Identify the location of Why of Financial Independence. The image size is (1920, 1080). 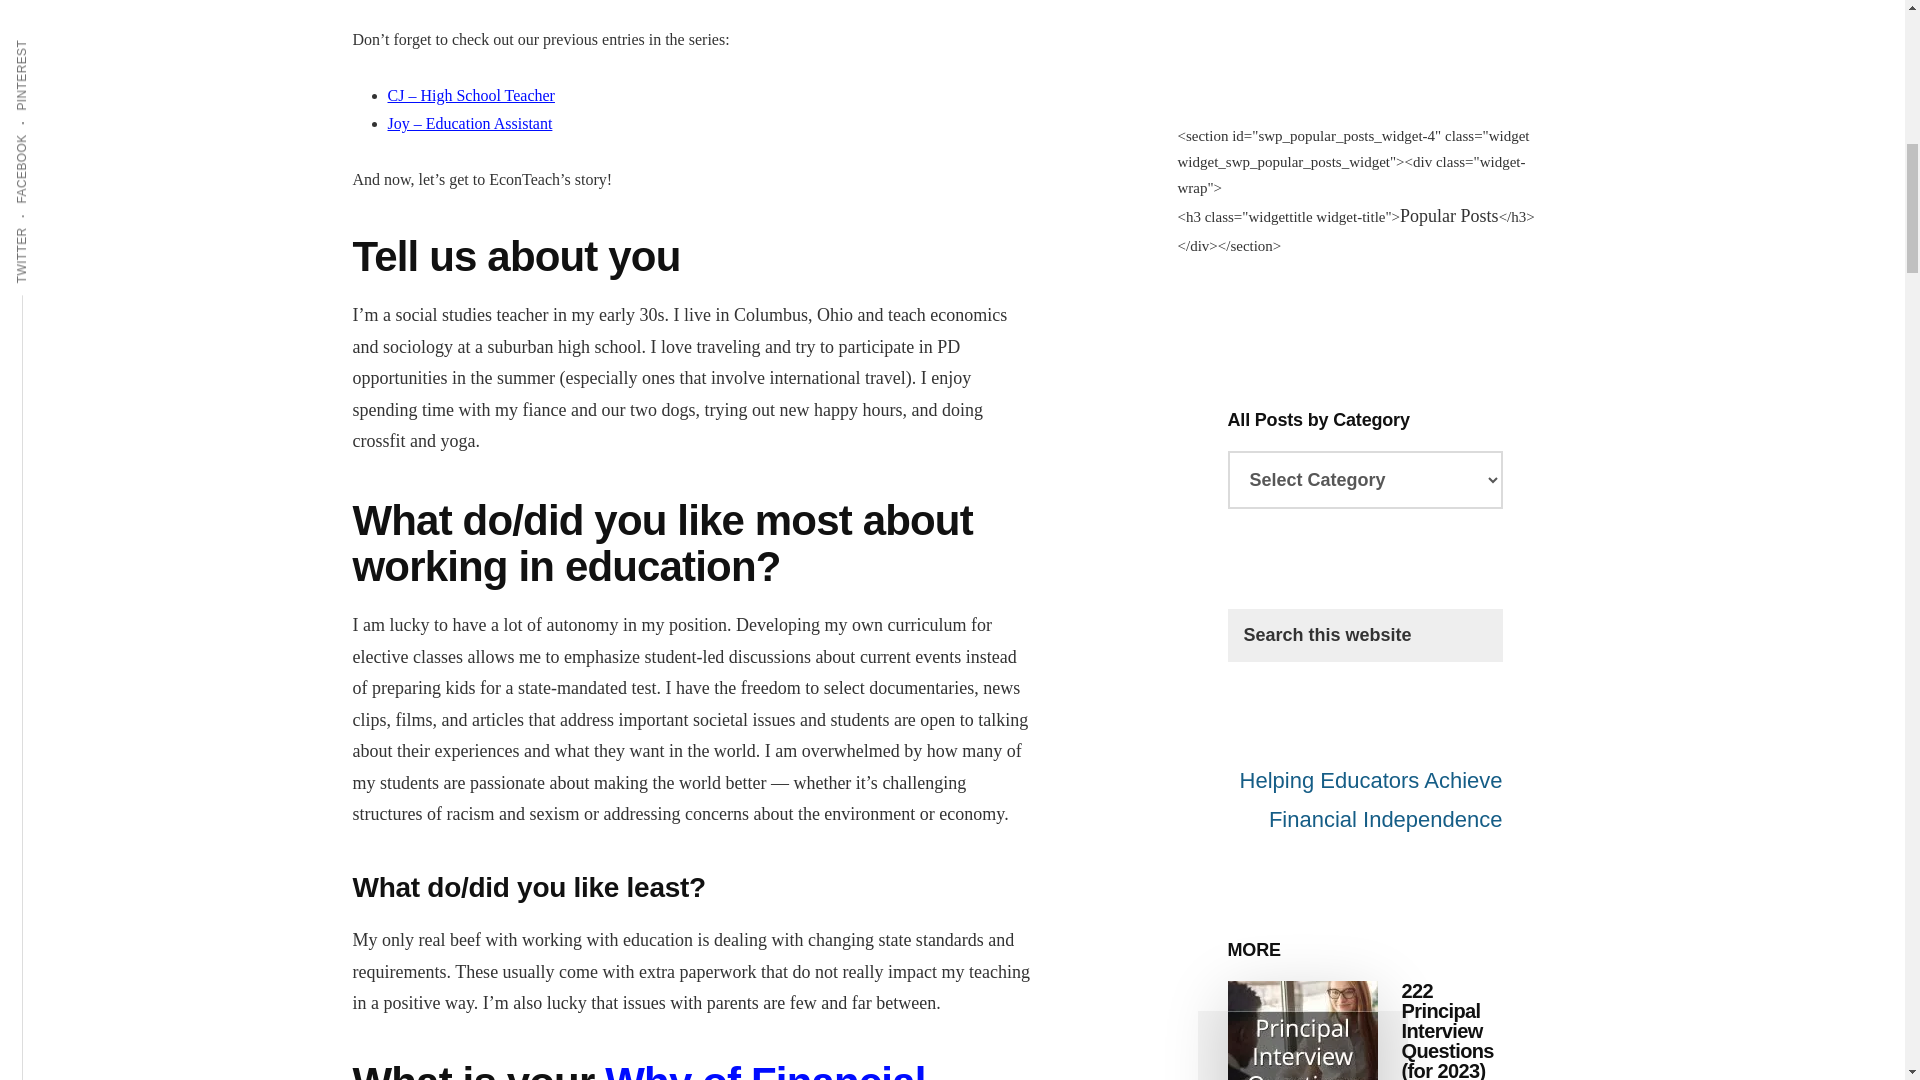
(638, 1069).